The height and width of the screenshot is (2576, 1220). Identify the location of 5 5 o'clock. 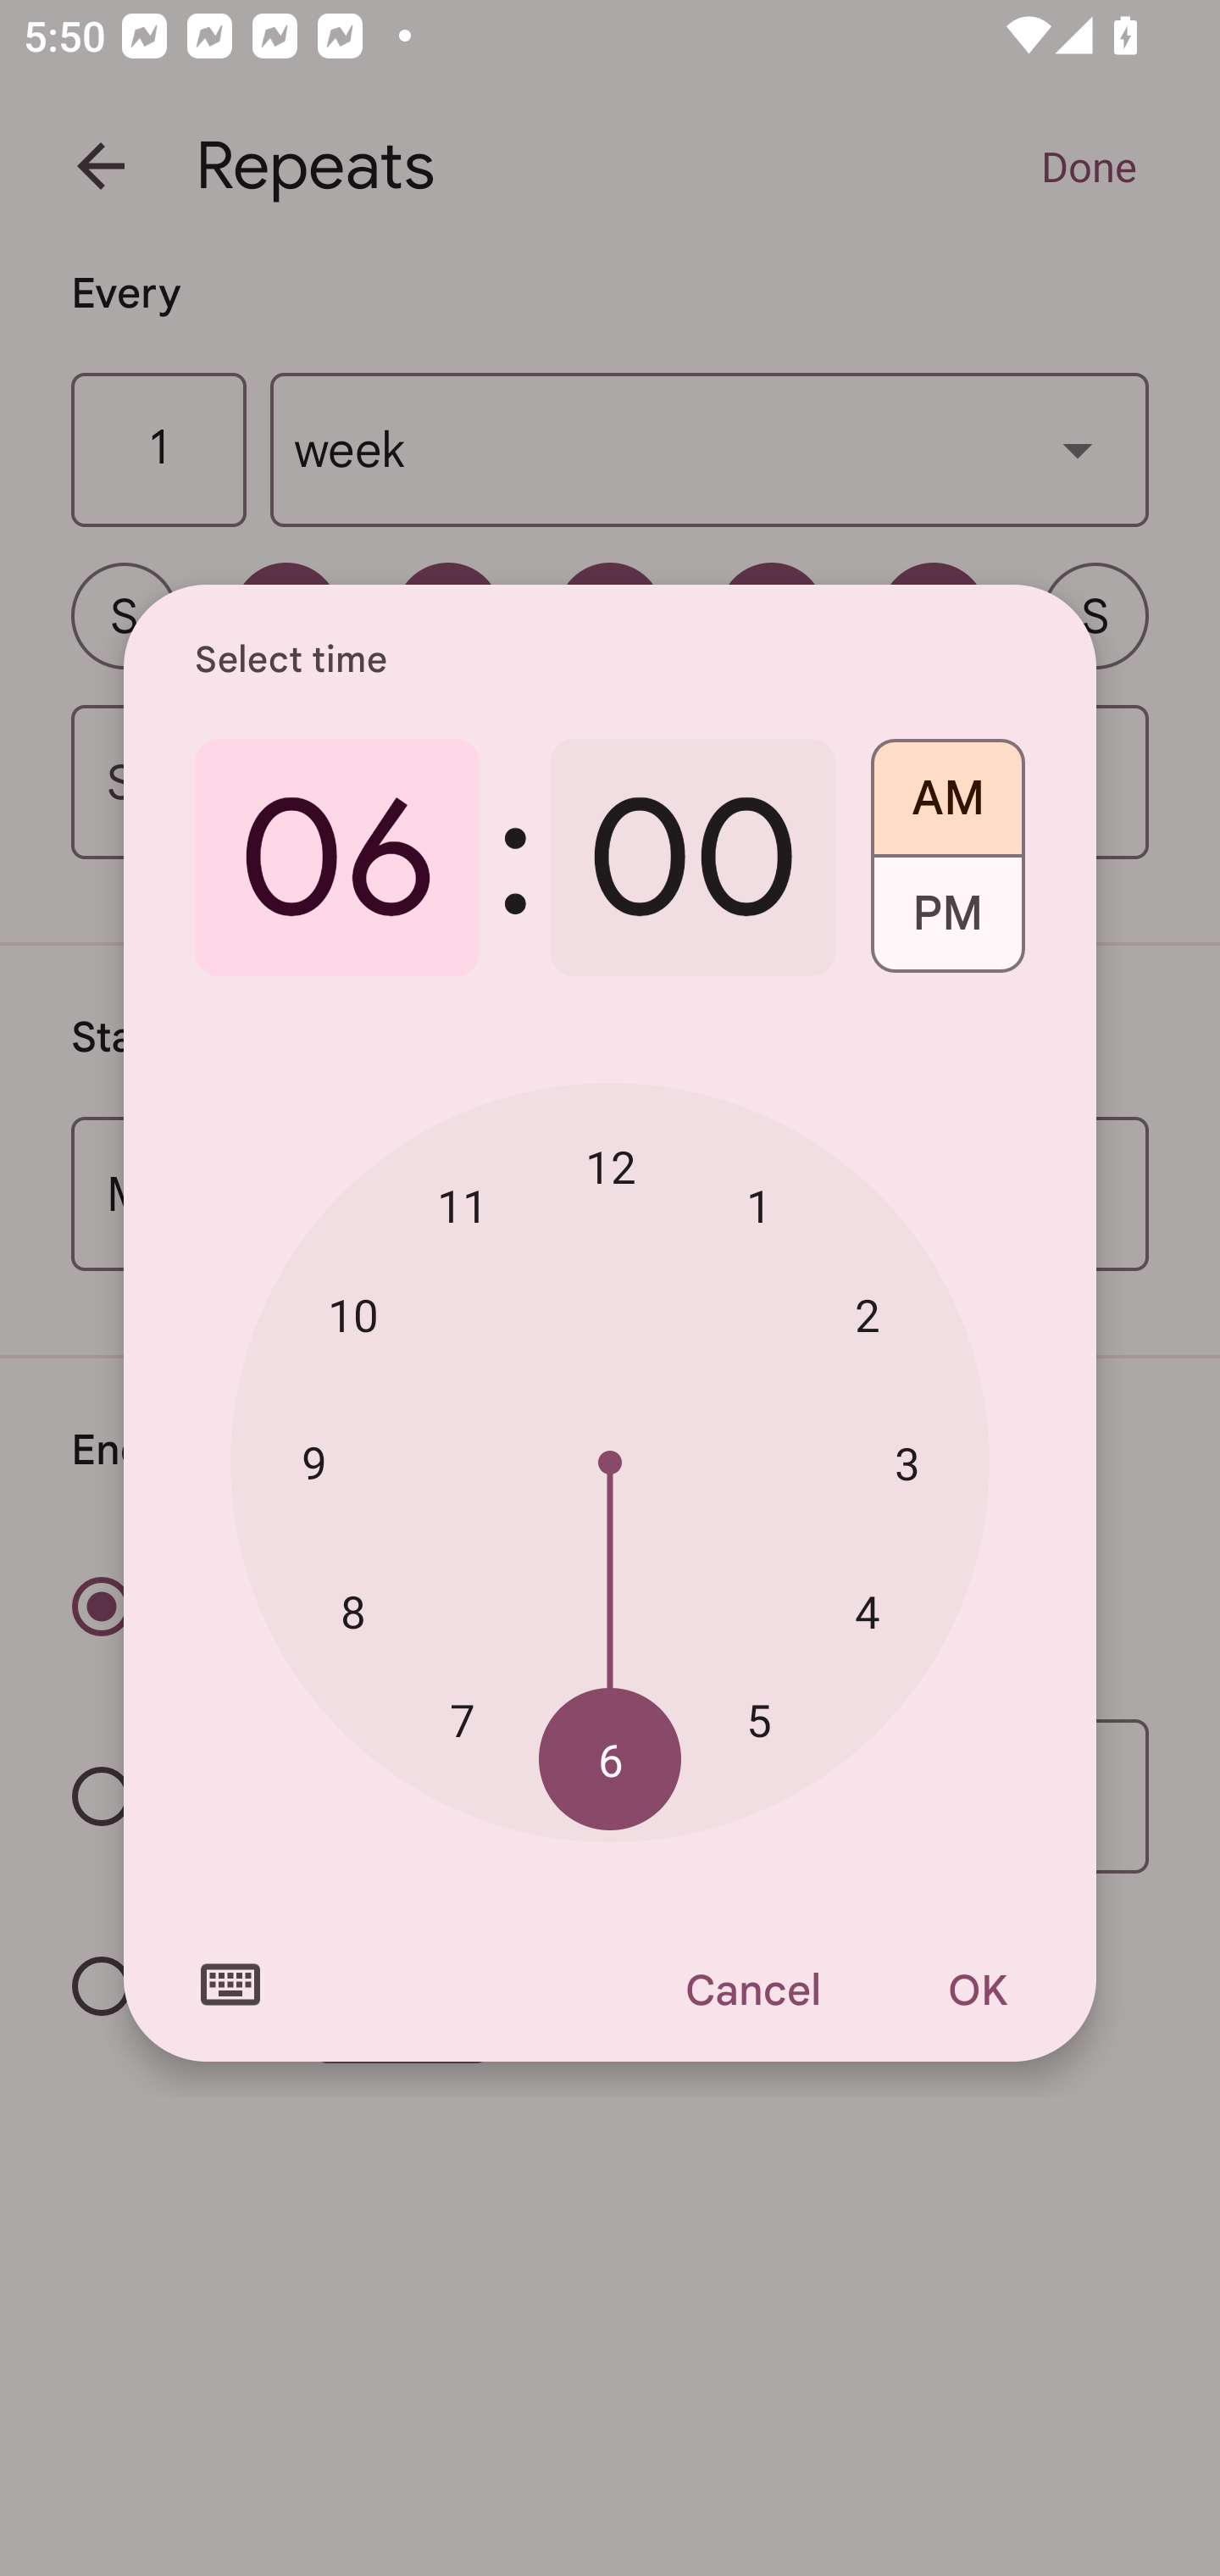
(759, 1718).